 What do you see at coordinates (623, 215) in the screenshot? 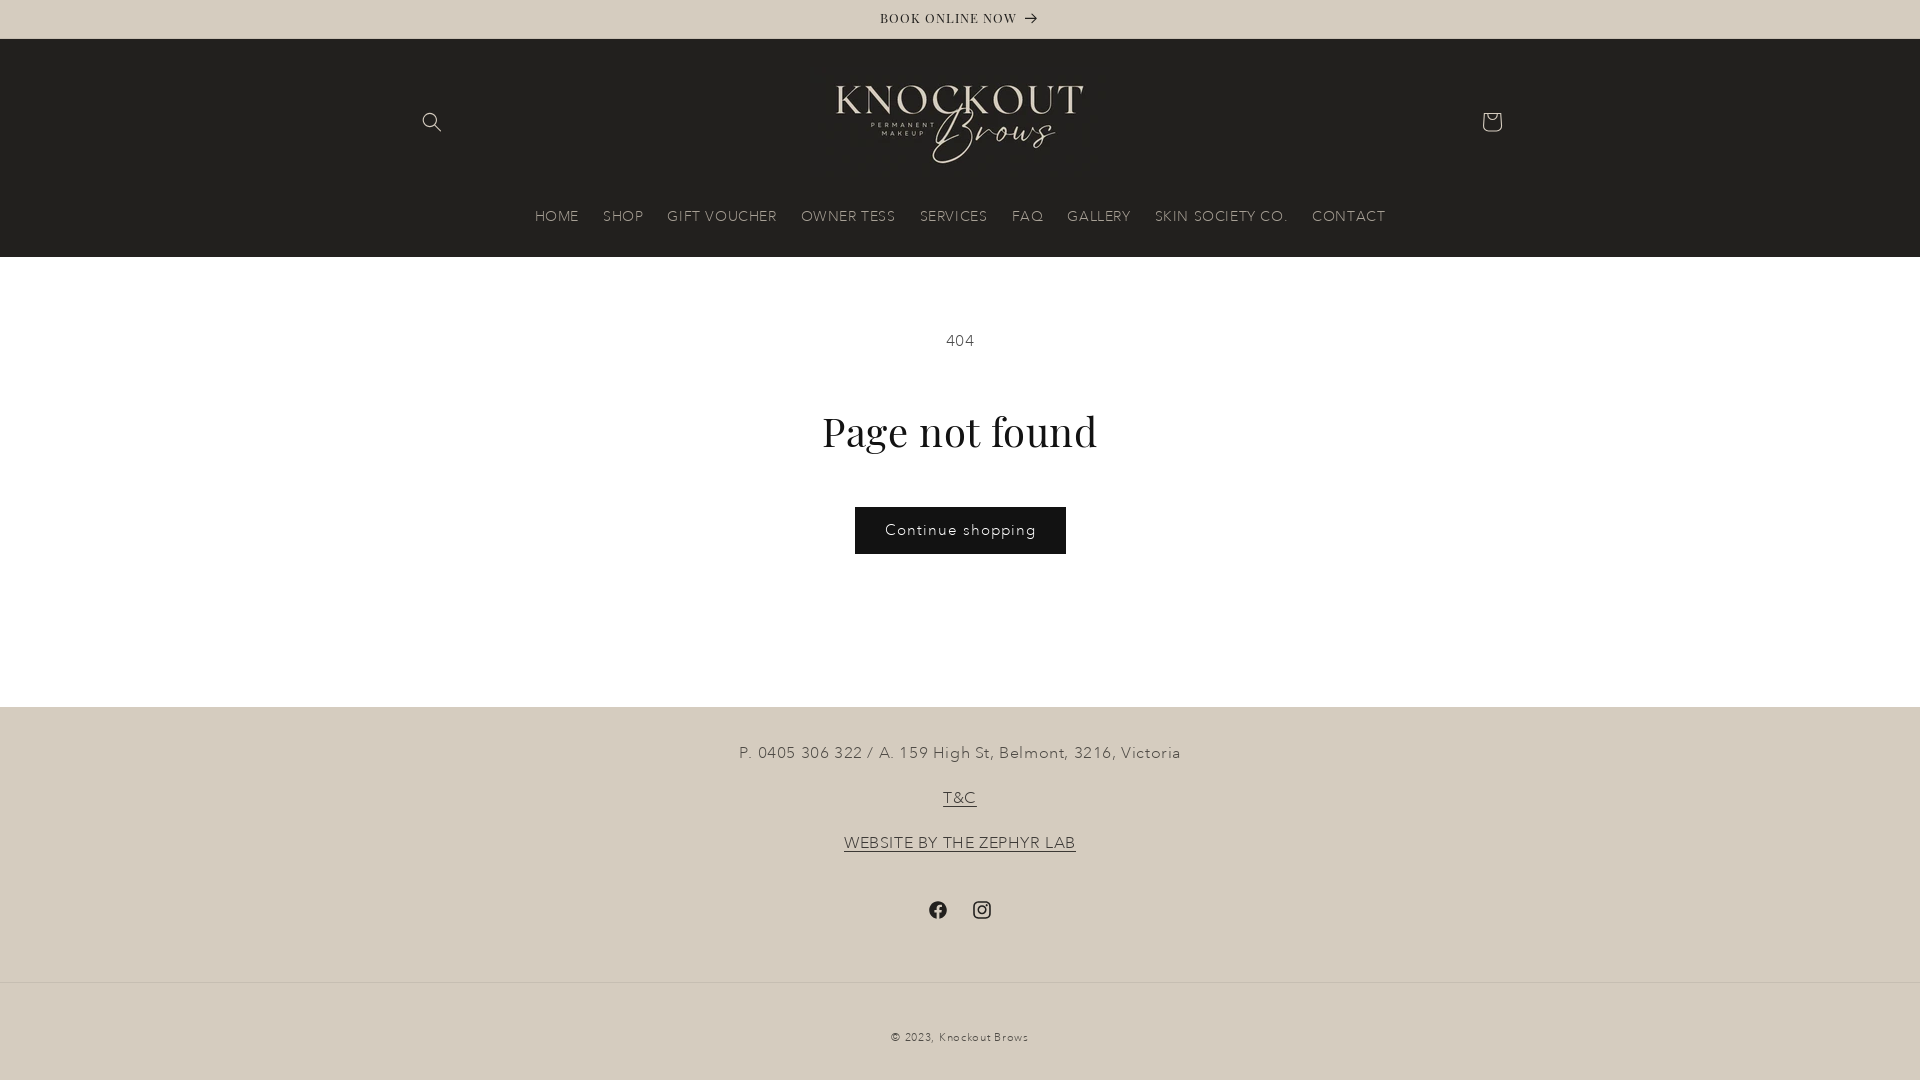
I see `SHOP` at bounding box center [623, 215].